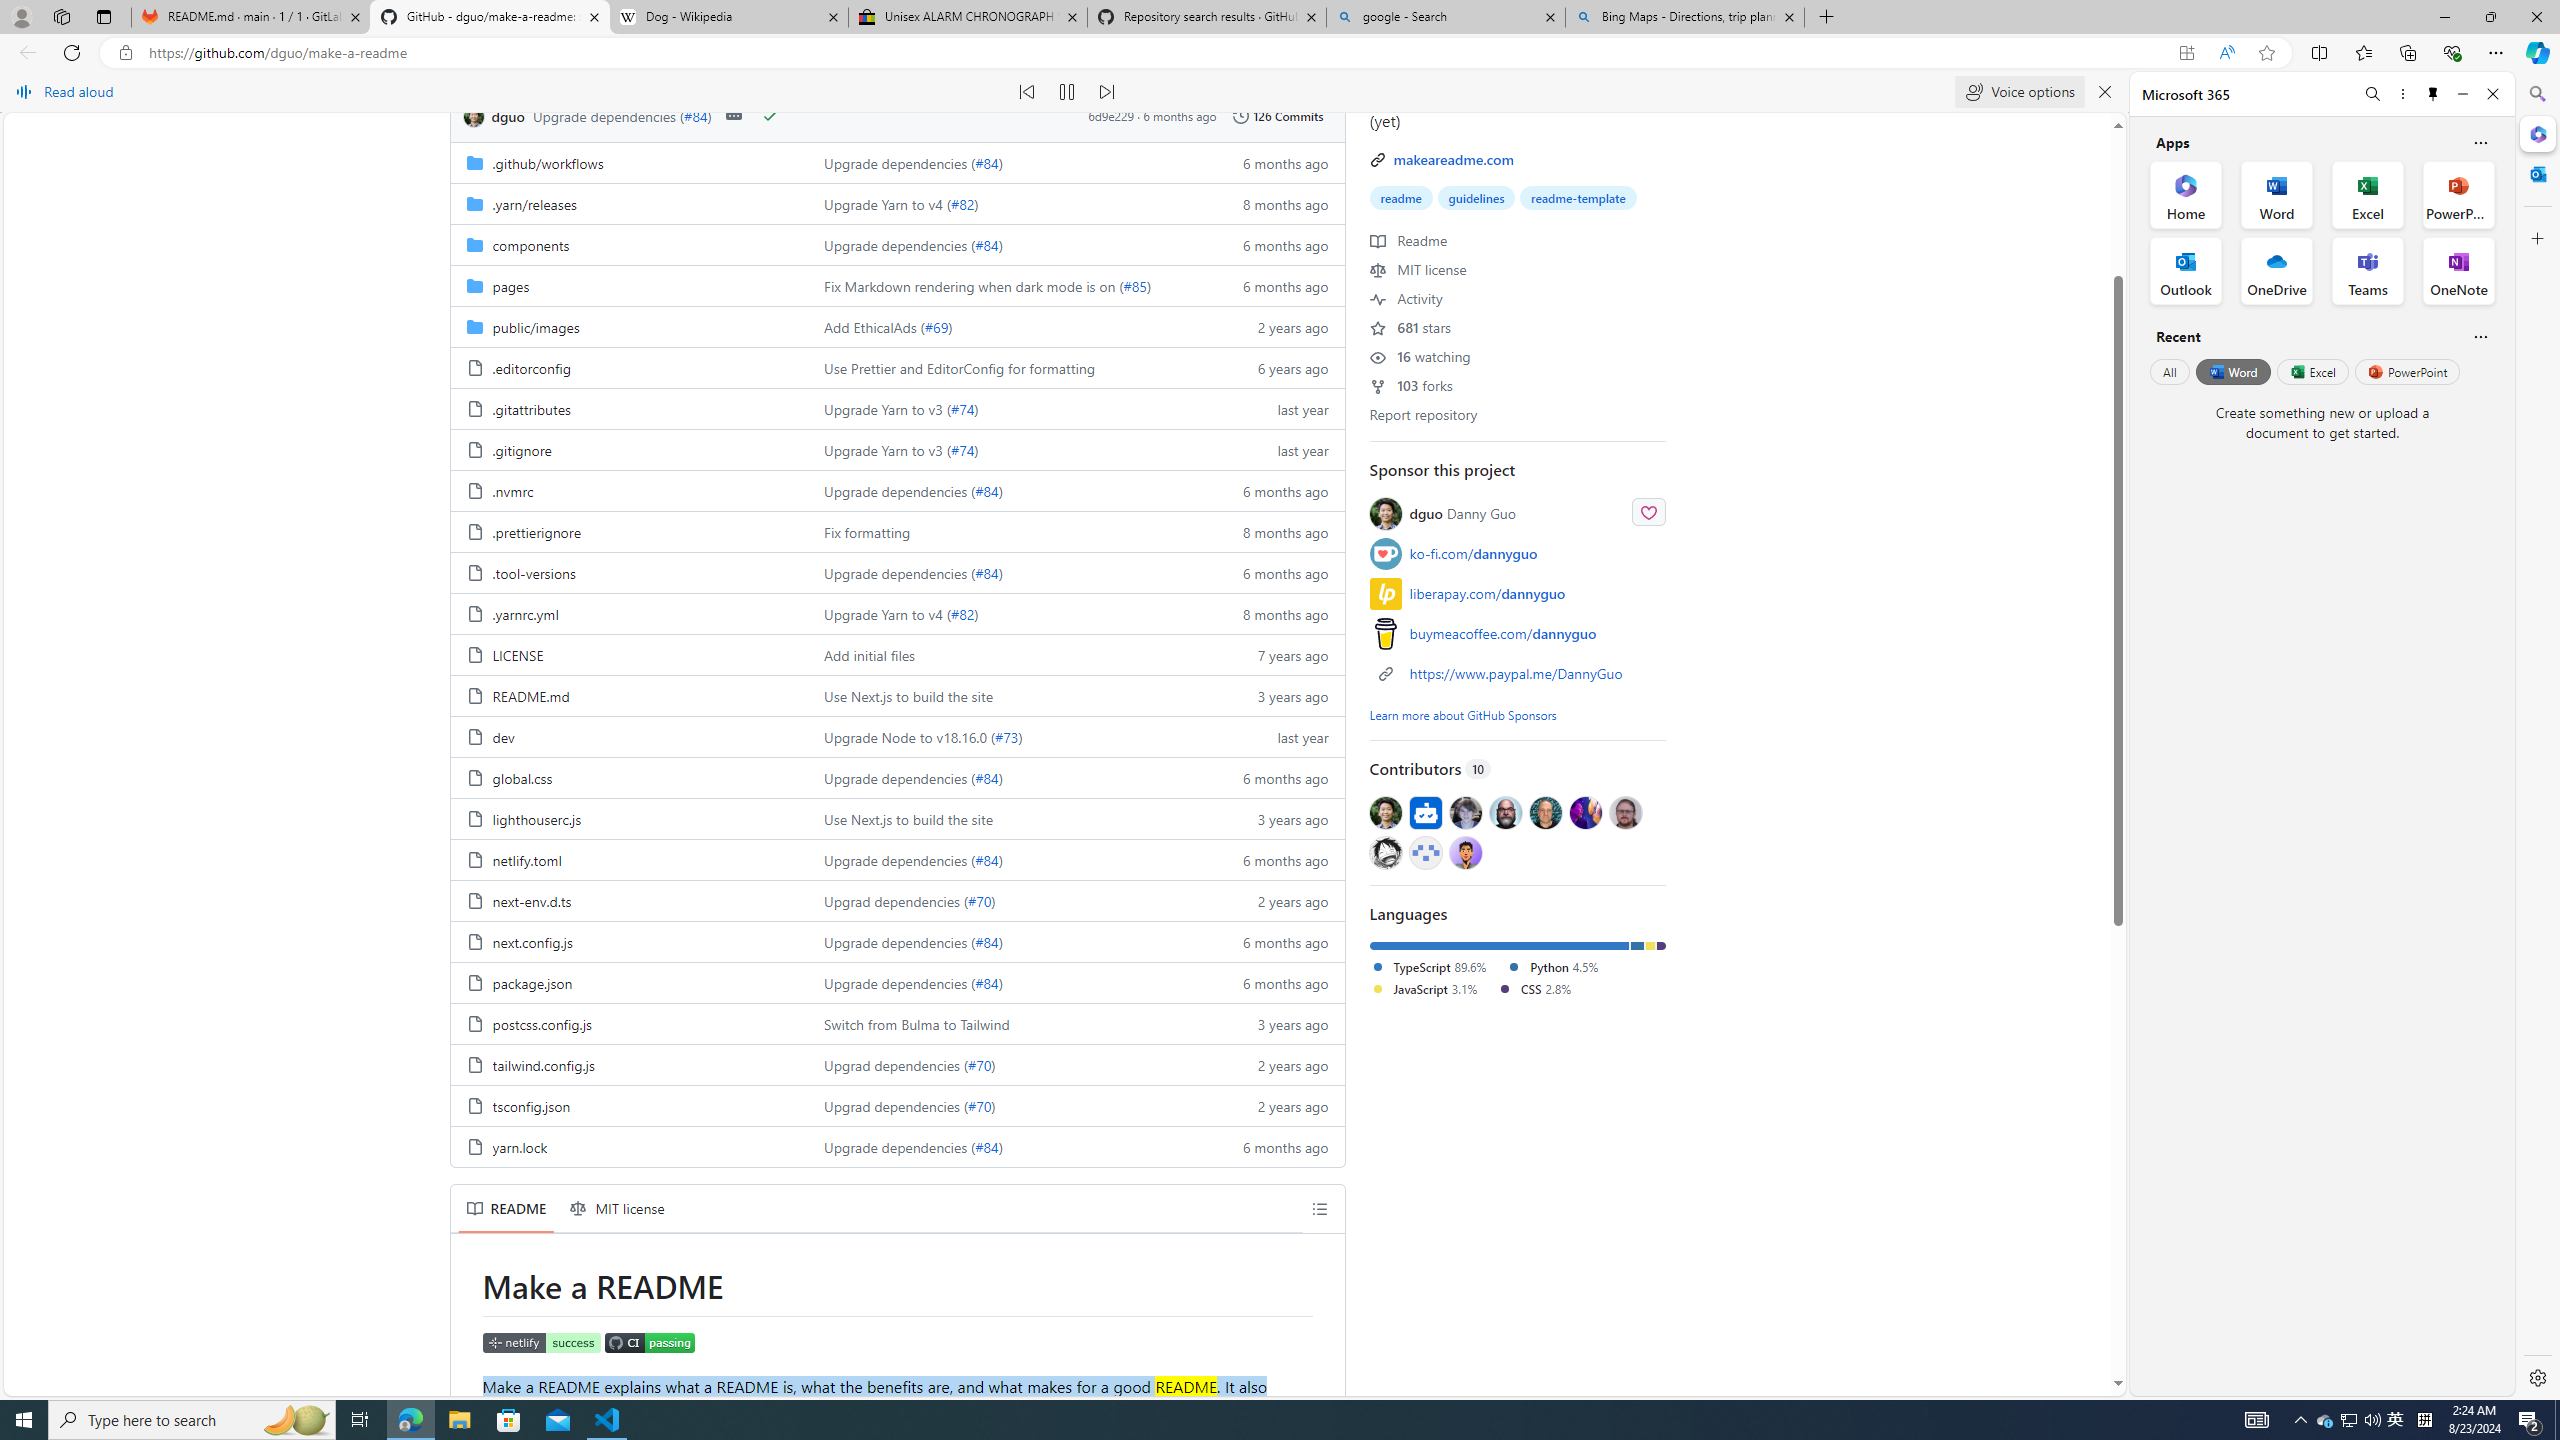 The height and width of the screenshot is (1440, 2560). I want to click on package.json, (File), so click(532, 983).